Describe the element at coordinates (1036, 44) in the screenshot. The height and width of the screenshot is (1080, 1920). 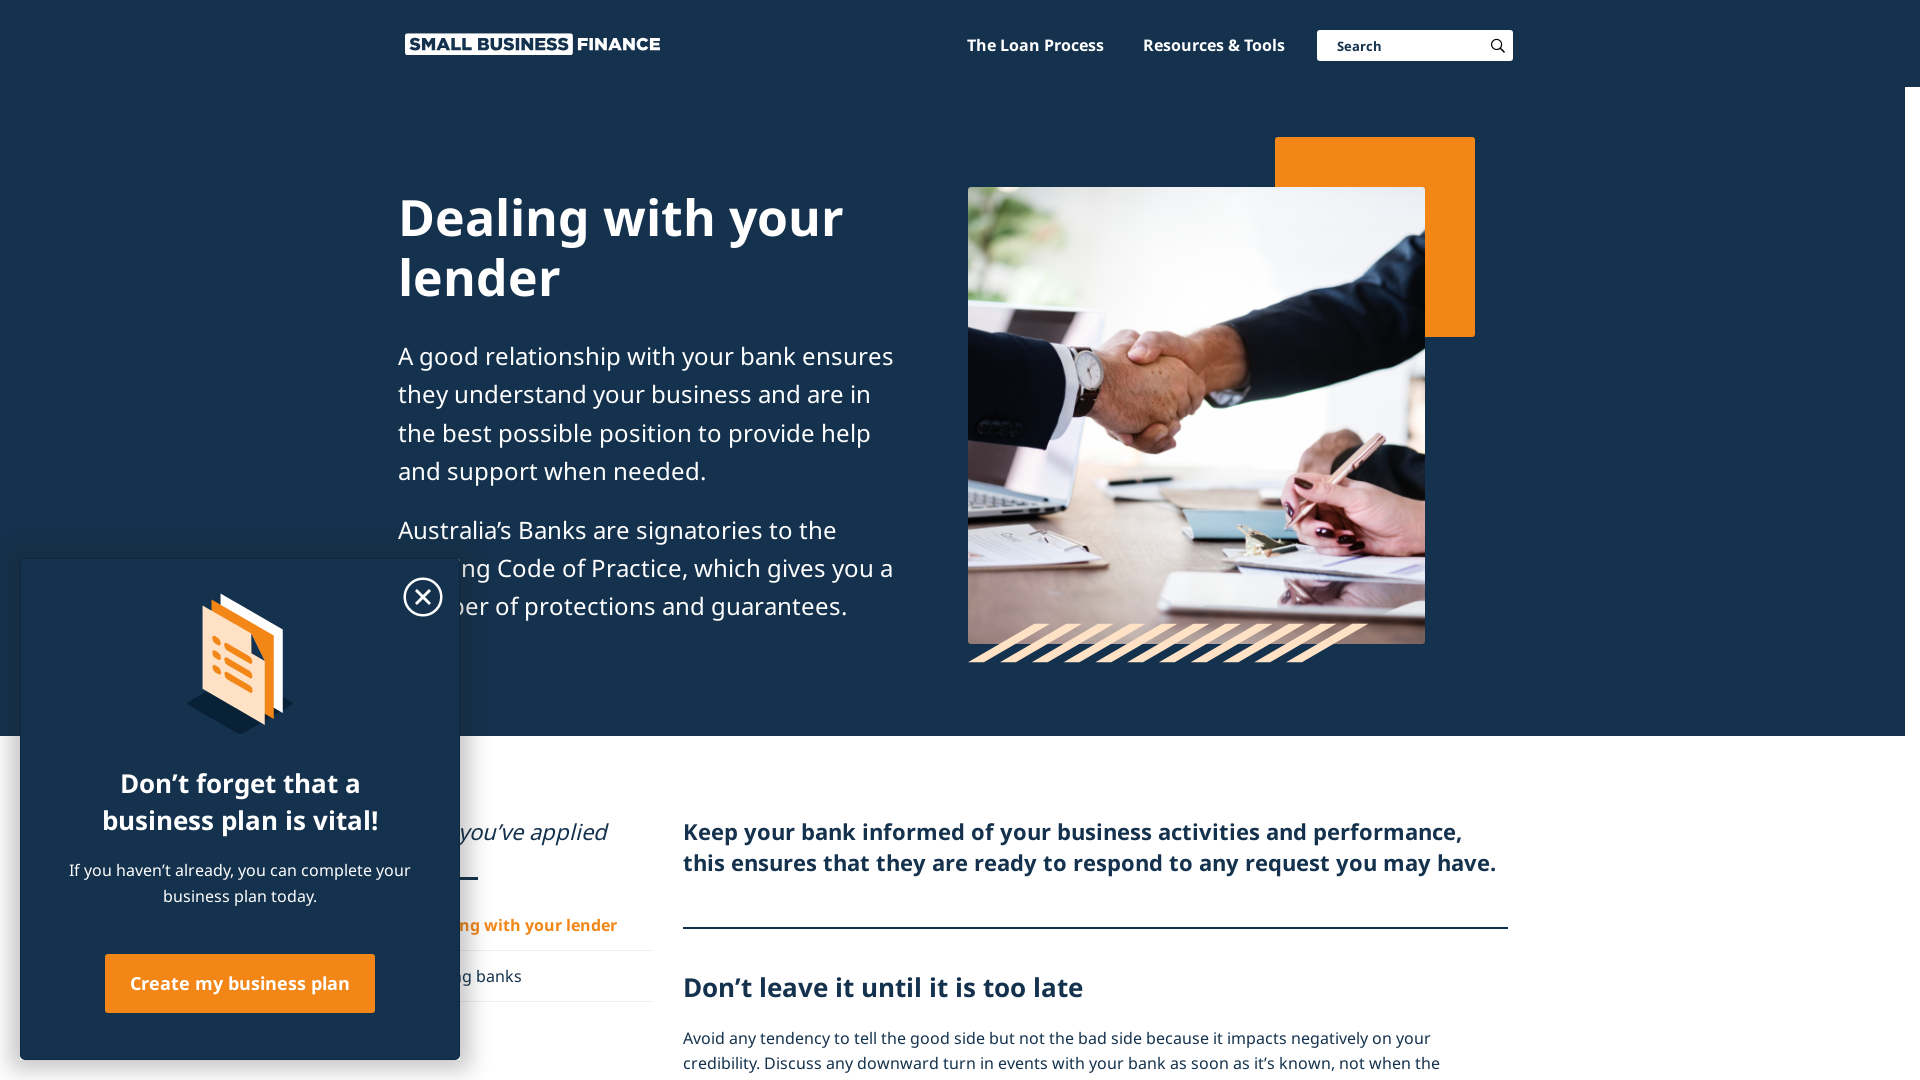
I see `The Loan Process` at that location.